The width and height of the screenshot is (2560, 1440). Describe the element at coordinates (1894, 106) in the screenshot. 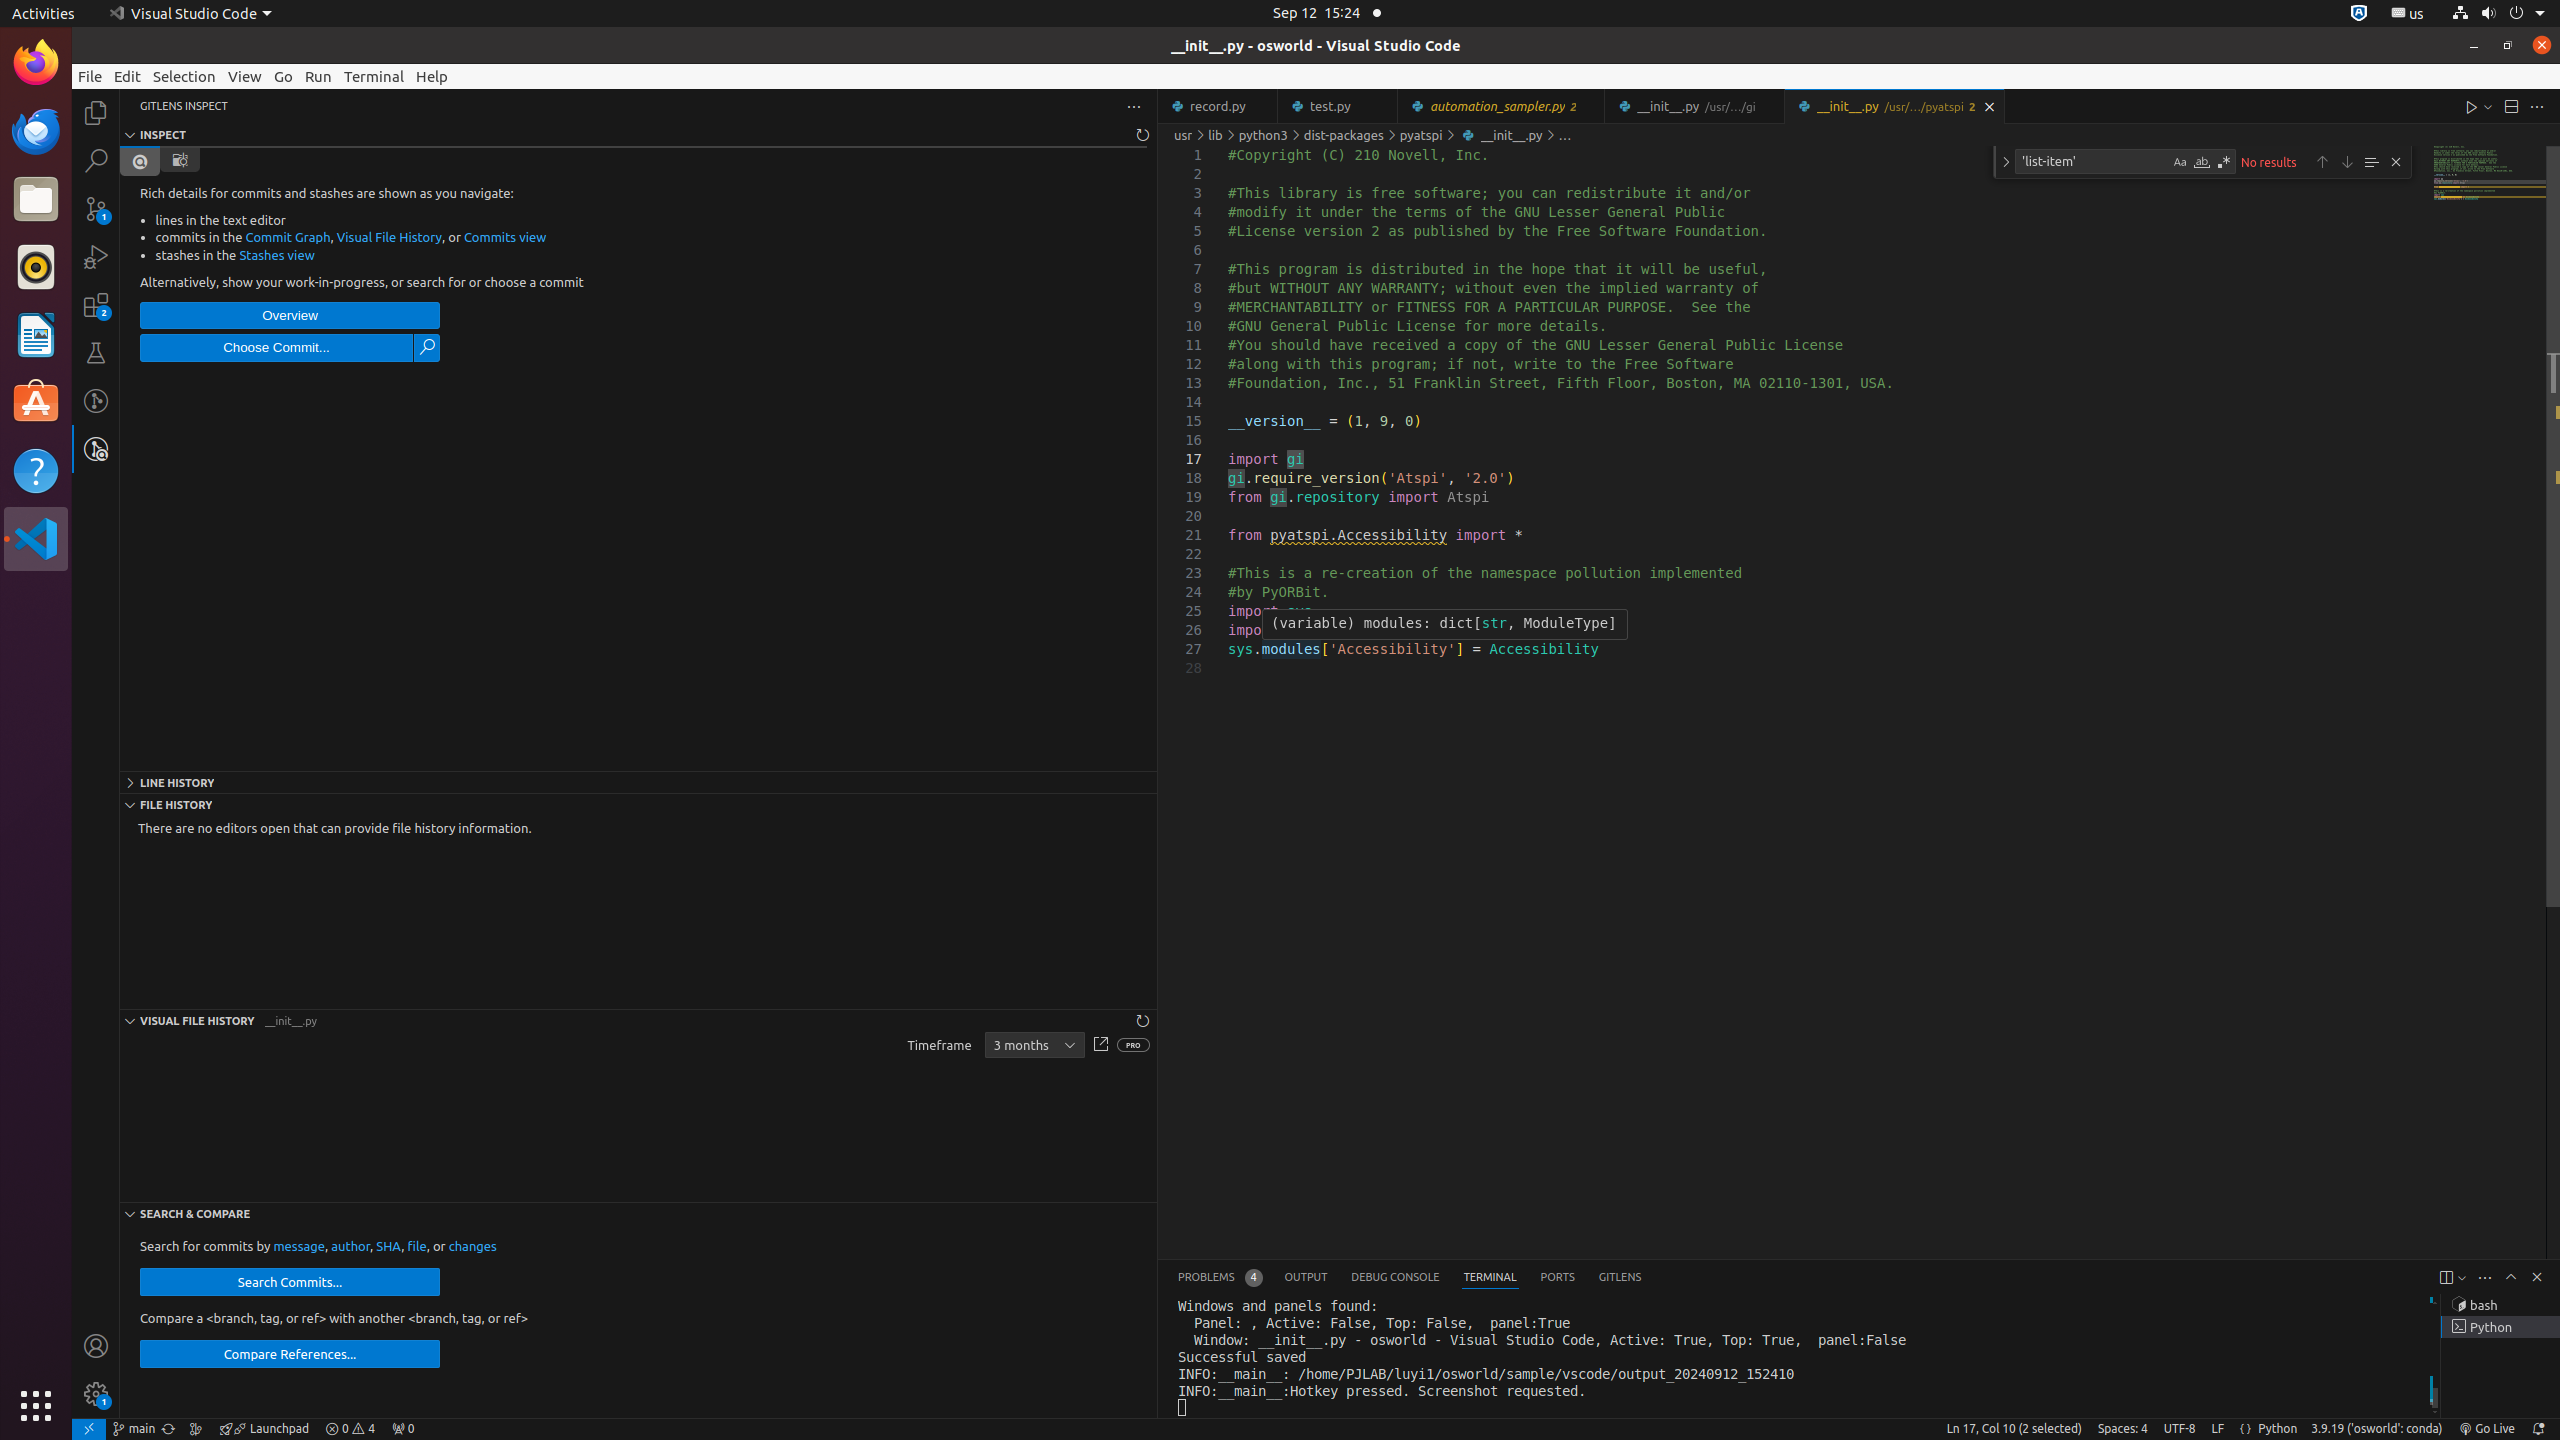

I see `__init__.py` at that location.